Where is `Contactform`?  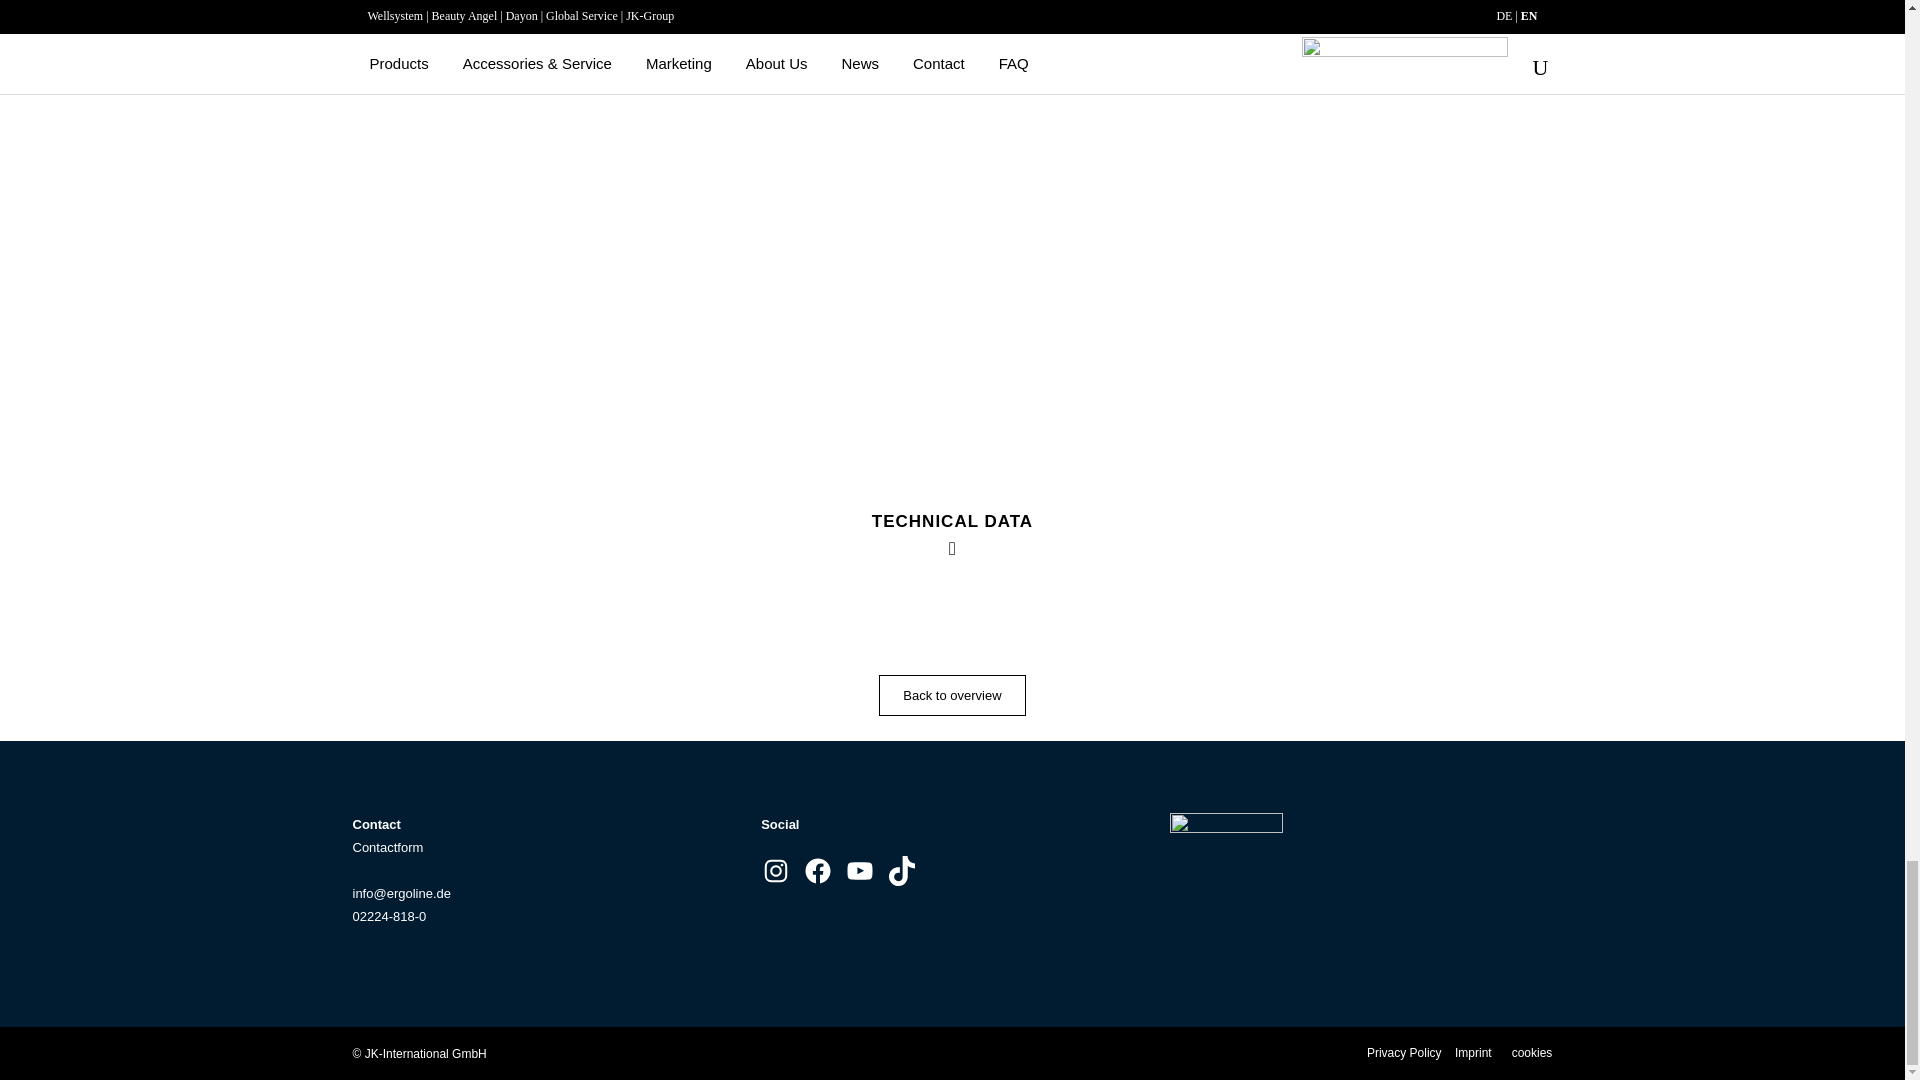 Contactform is located at coordinates (386, 848).